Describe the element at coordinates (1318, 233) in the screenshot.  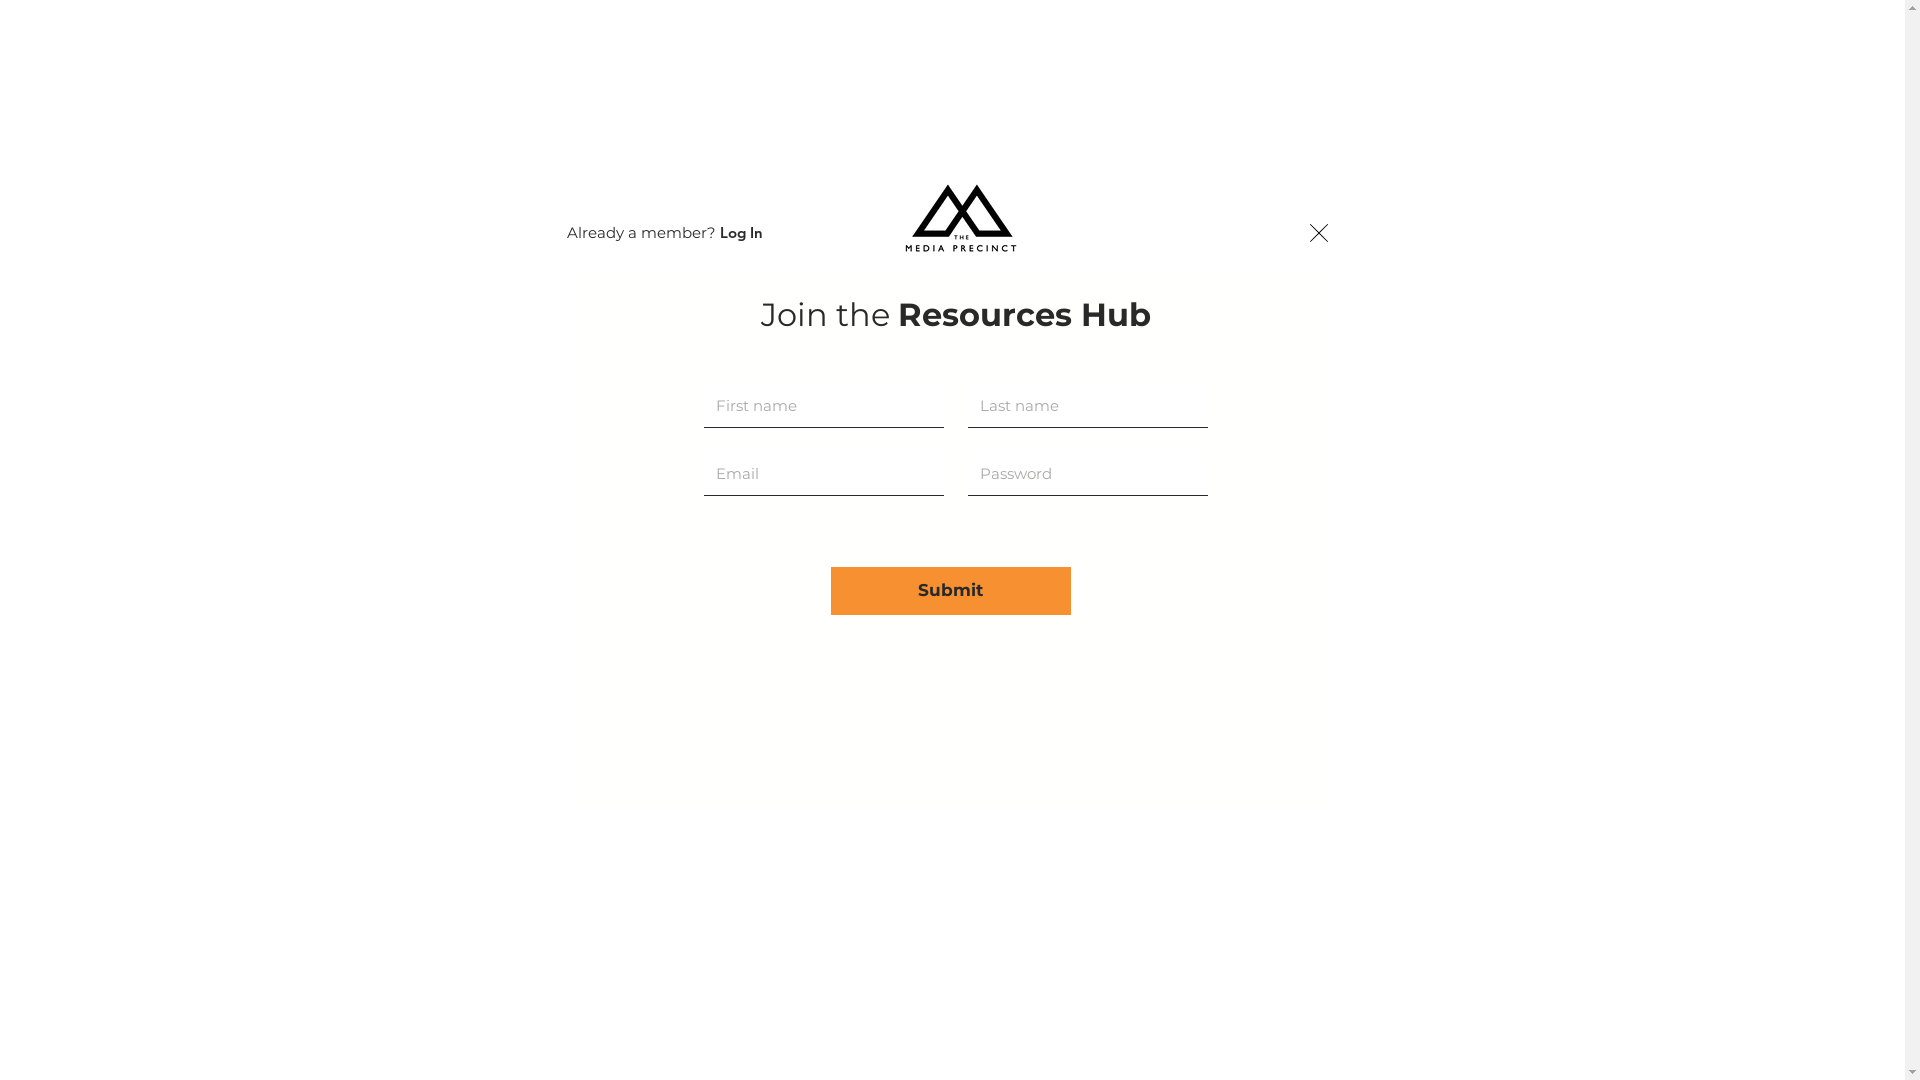
I see `Back to site` at that location.